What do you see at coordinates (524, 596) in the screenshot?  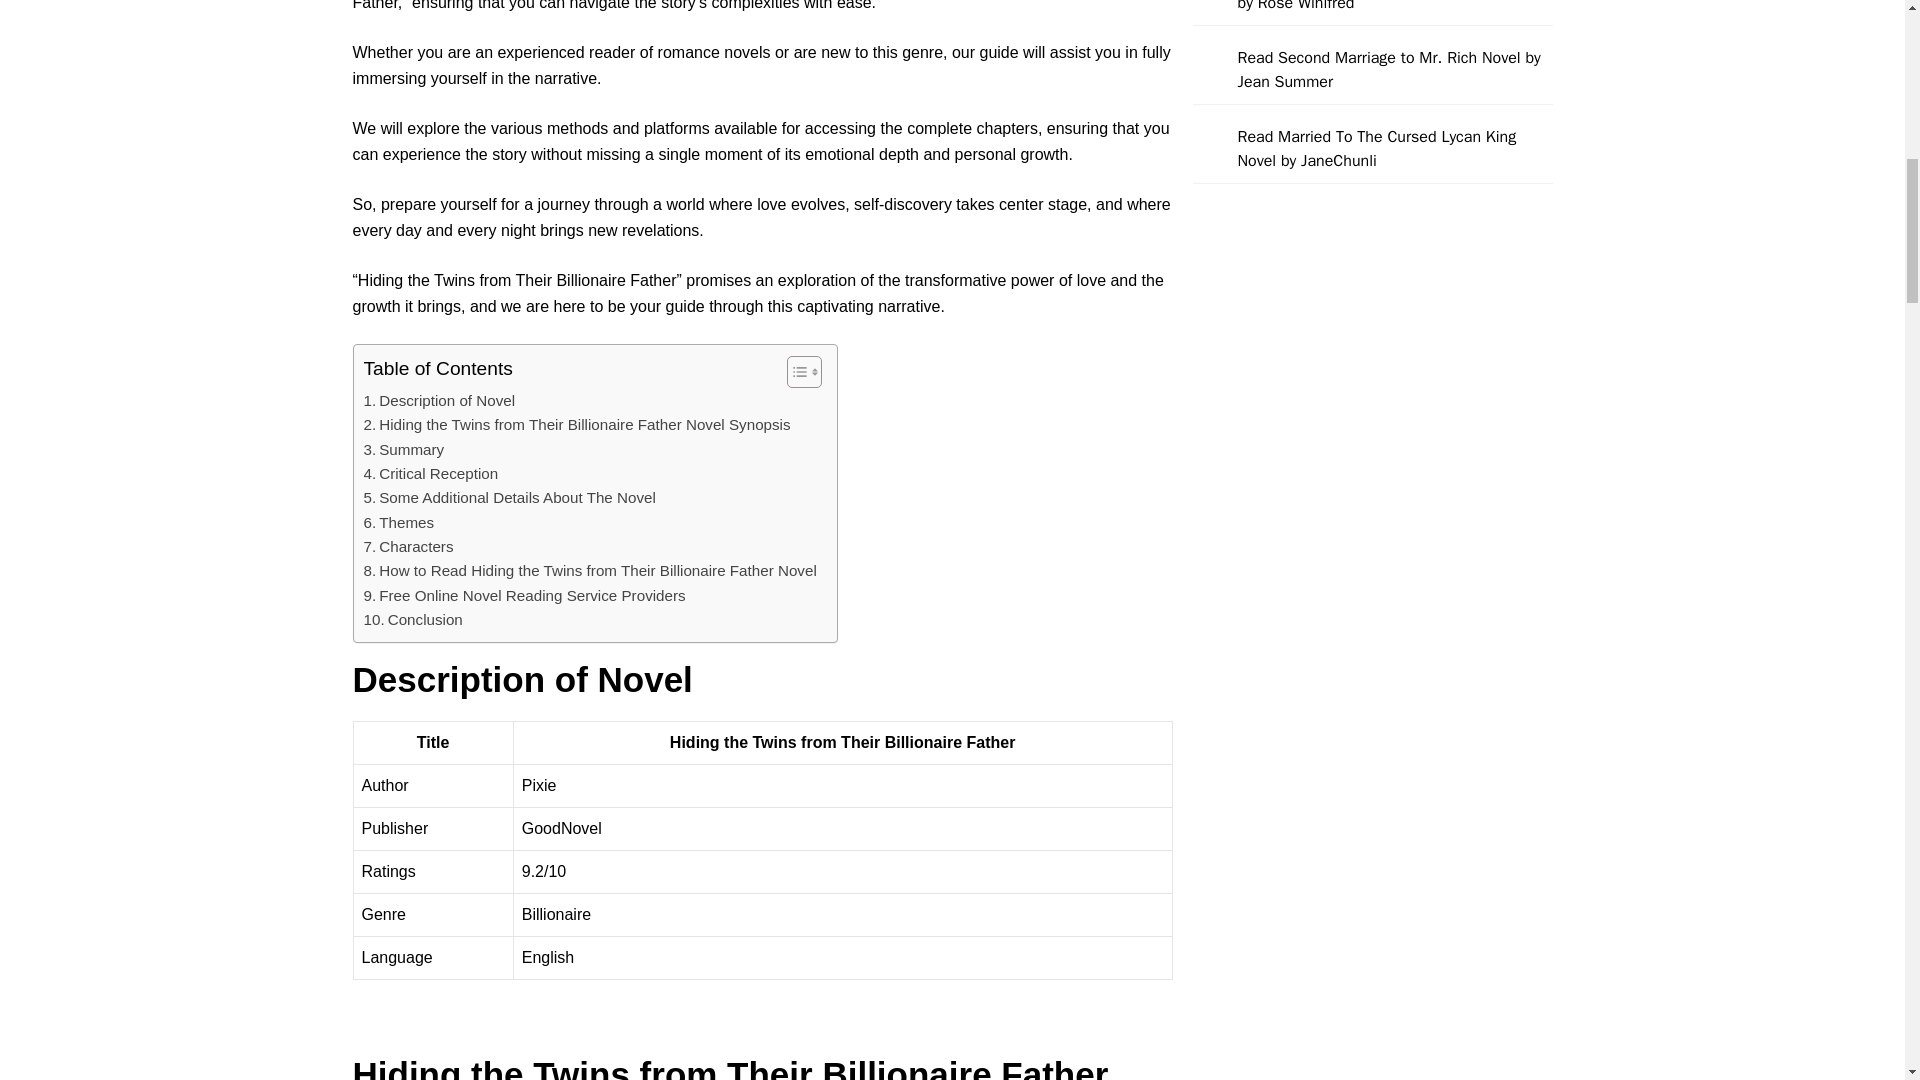 I see `Free Online Novel Reading Service Providers` at bounding box center [524, 596].